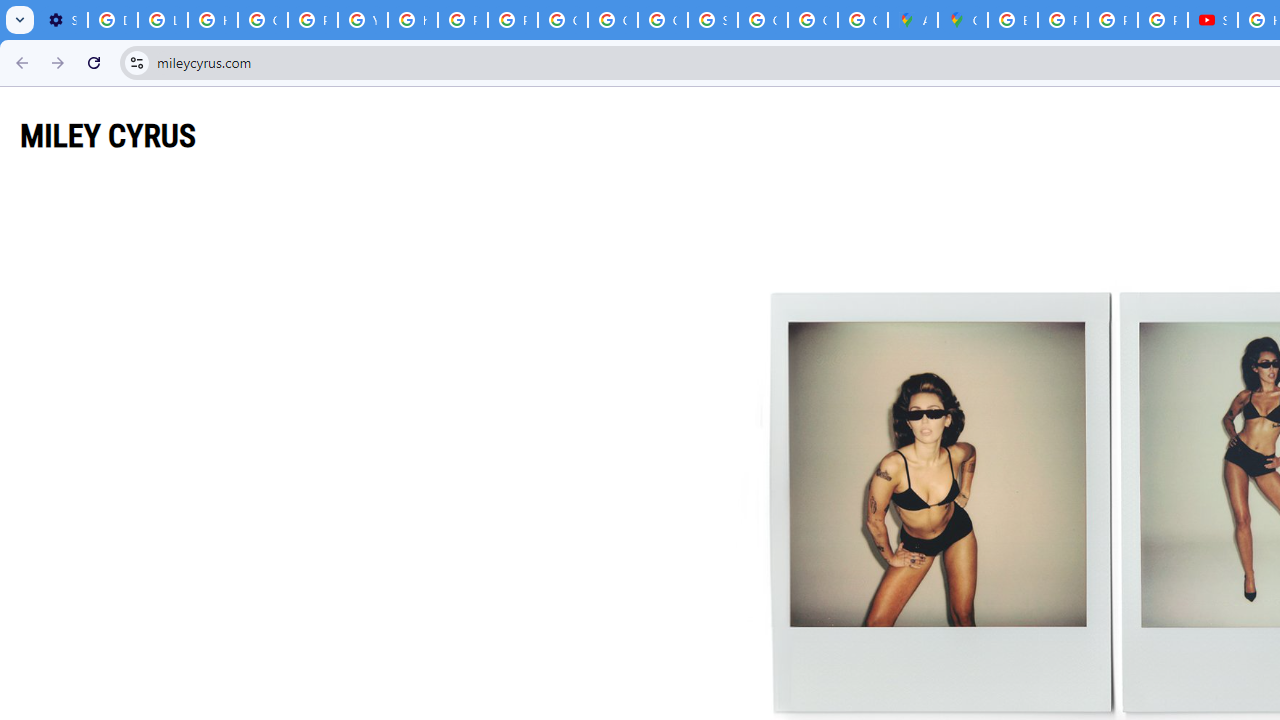  Describe the element at coordinates (108, 135) in the screenshot. I see `MILEY CYRUS` at that location.